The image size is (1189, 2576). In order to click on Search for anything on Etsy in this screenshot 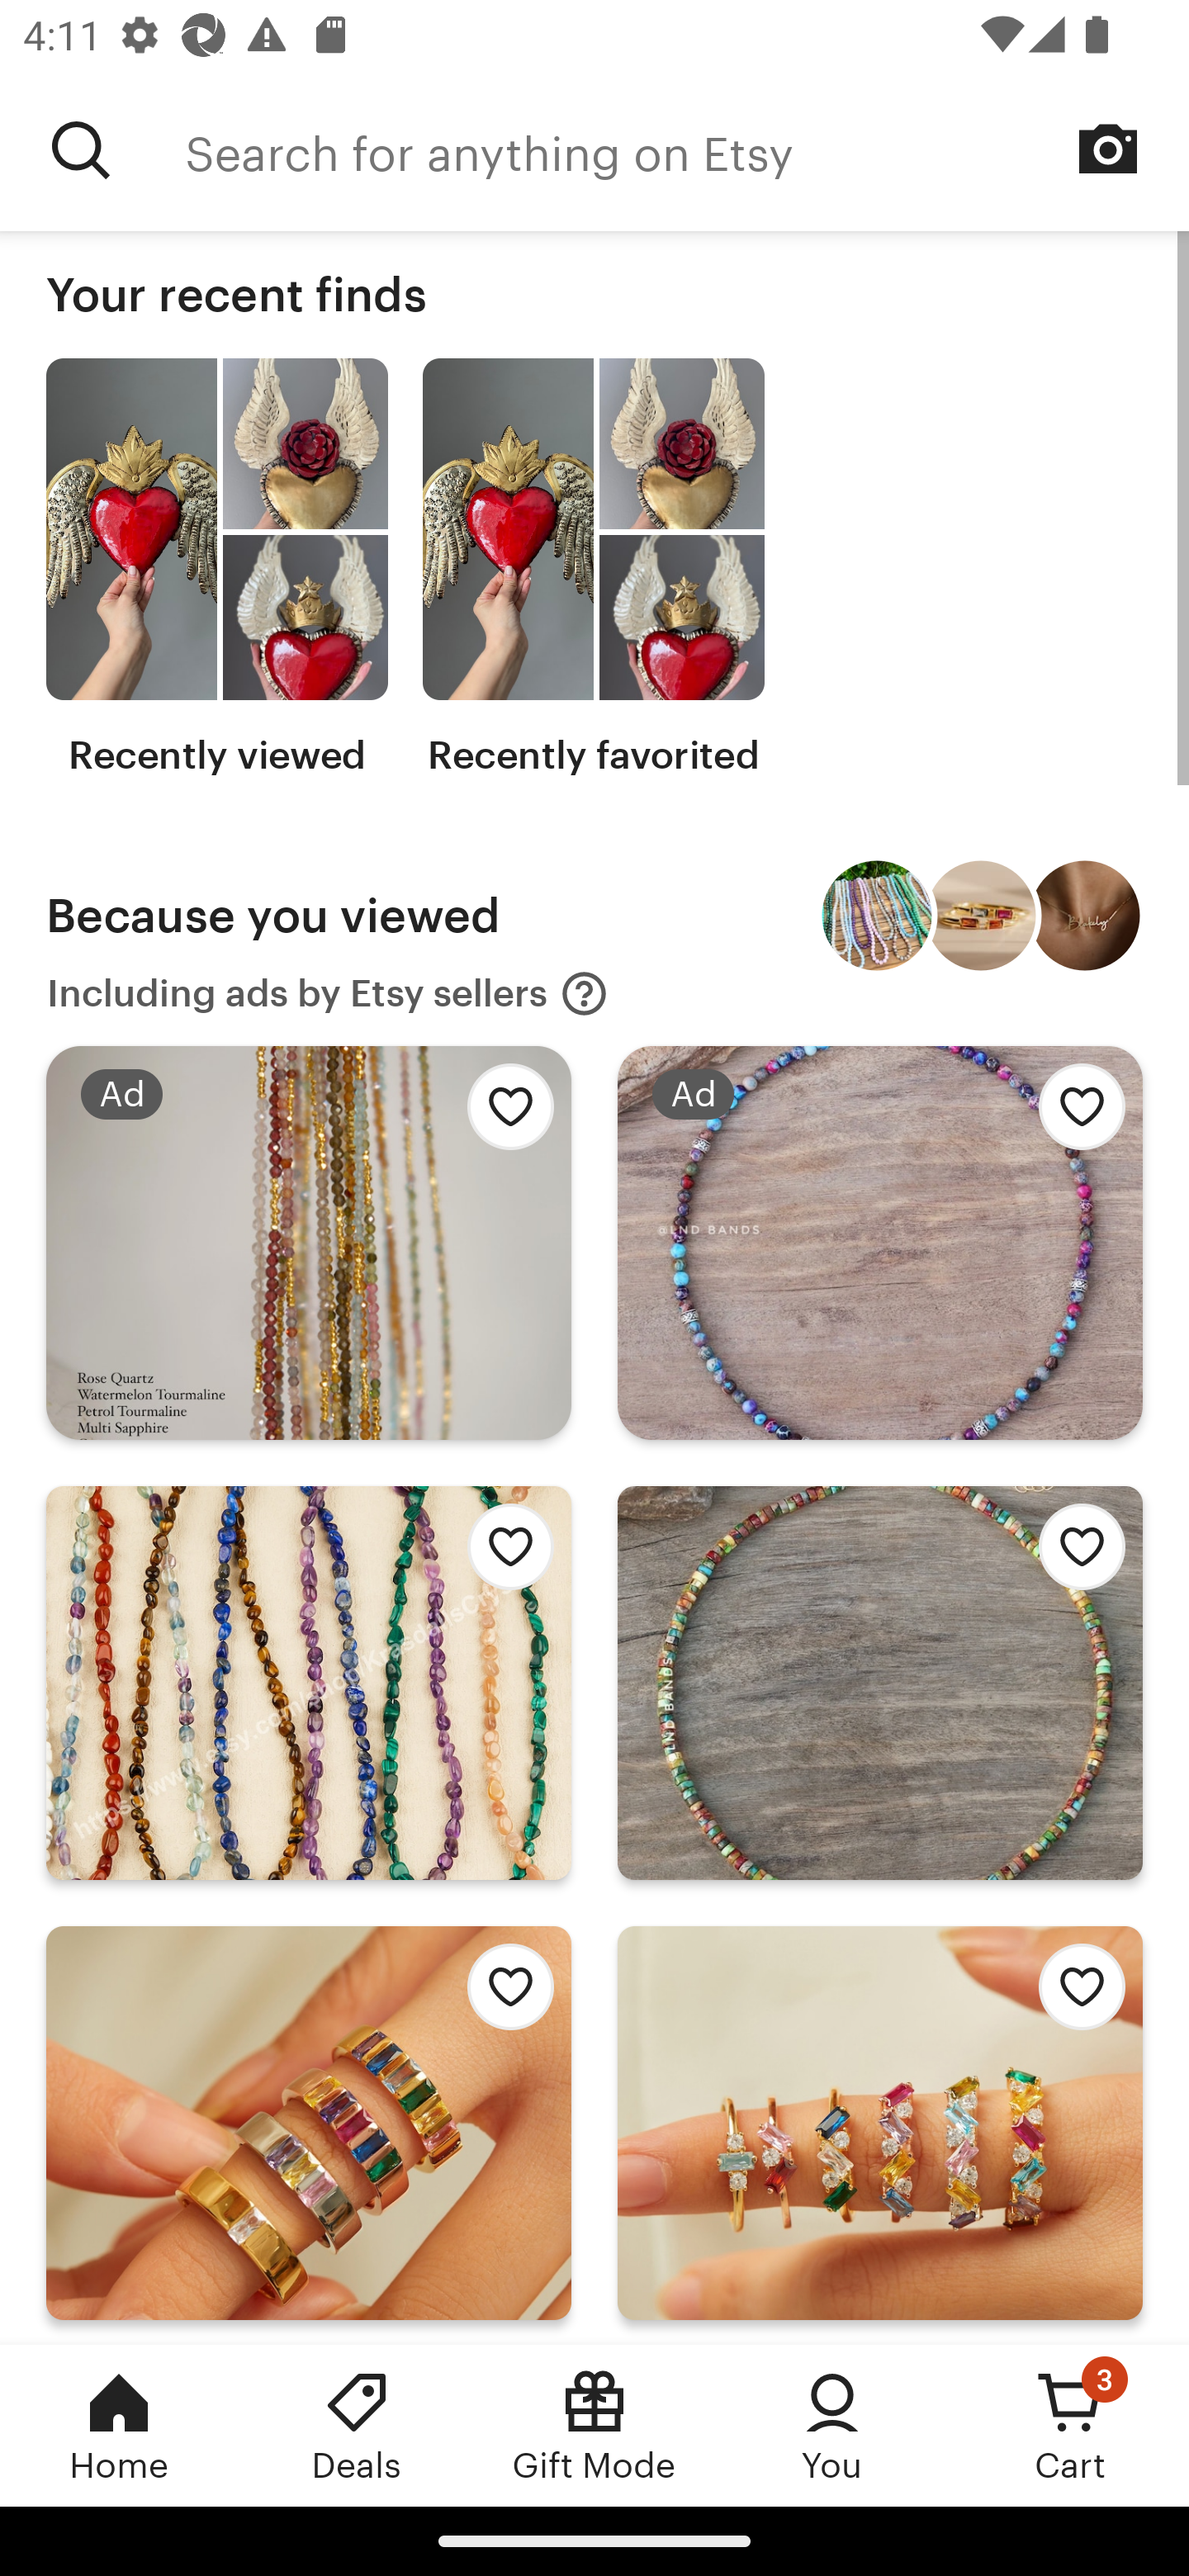, I will do `click(687, 150)`.